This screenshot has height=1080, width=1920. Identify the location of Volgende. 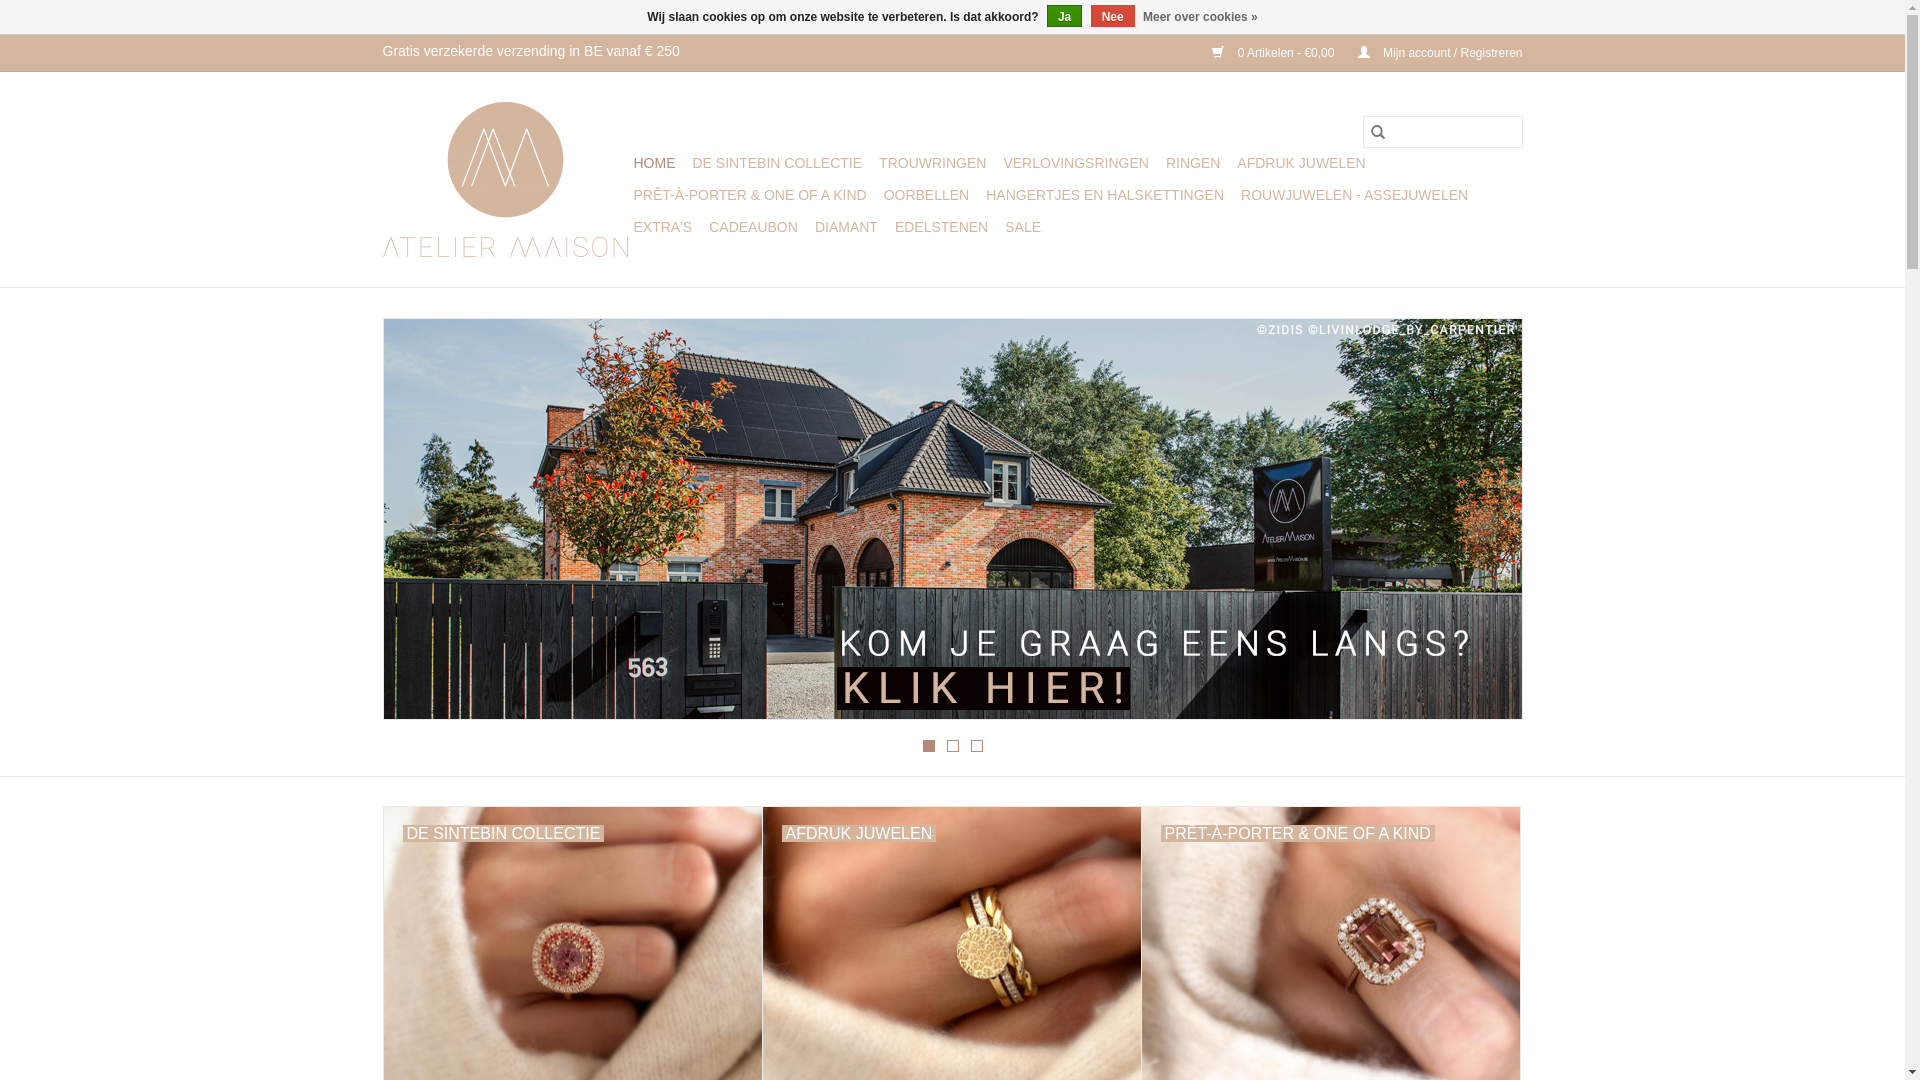
(1484, 524).